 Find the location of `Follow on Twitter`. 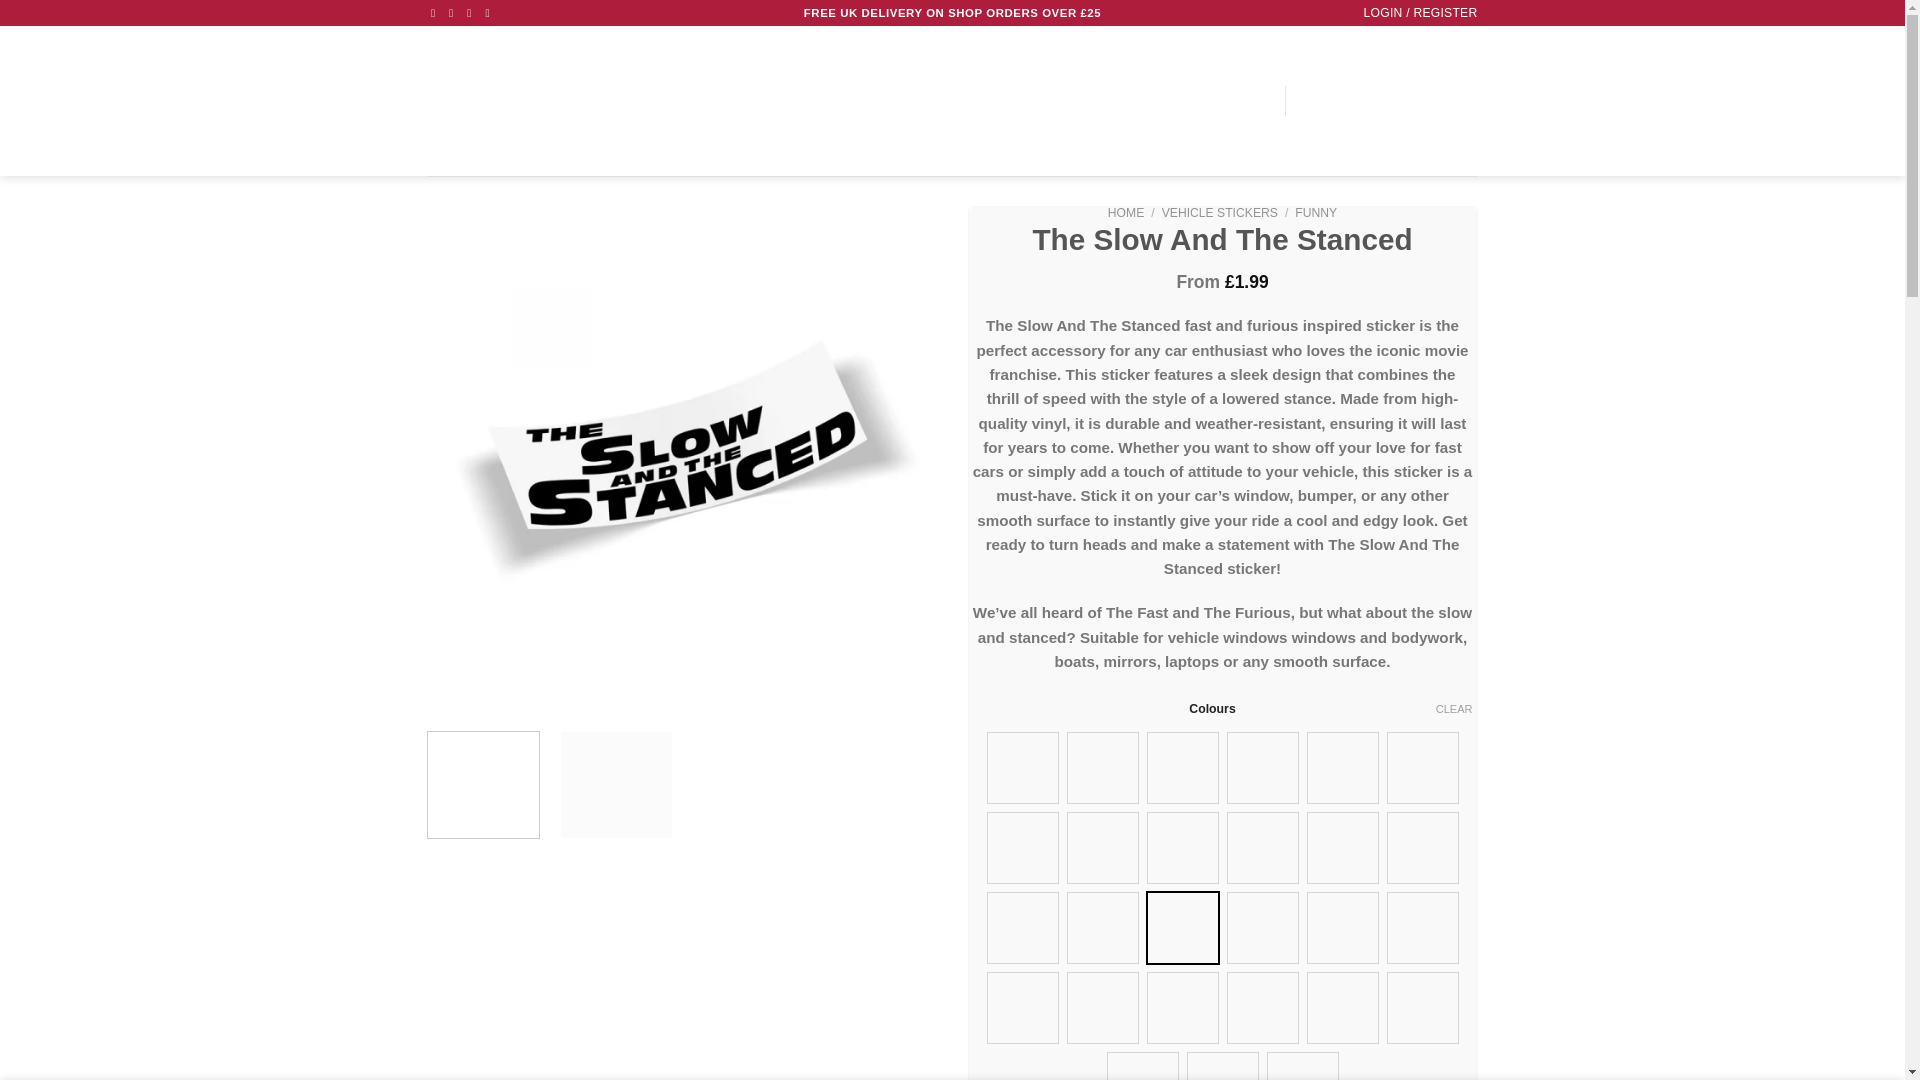

Follow on Twitter is located at coordinates (491, 12).